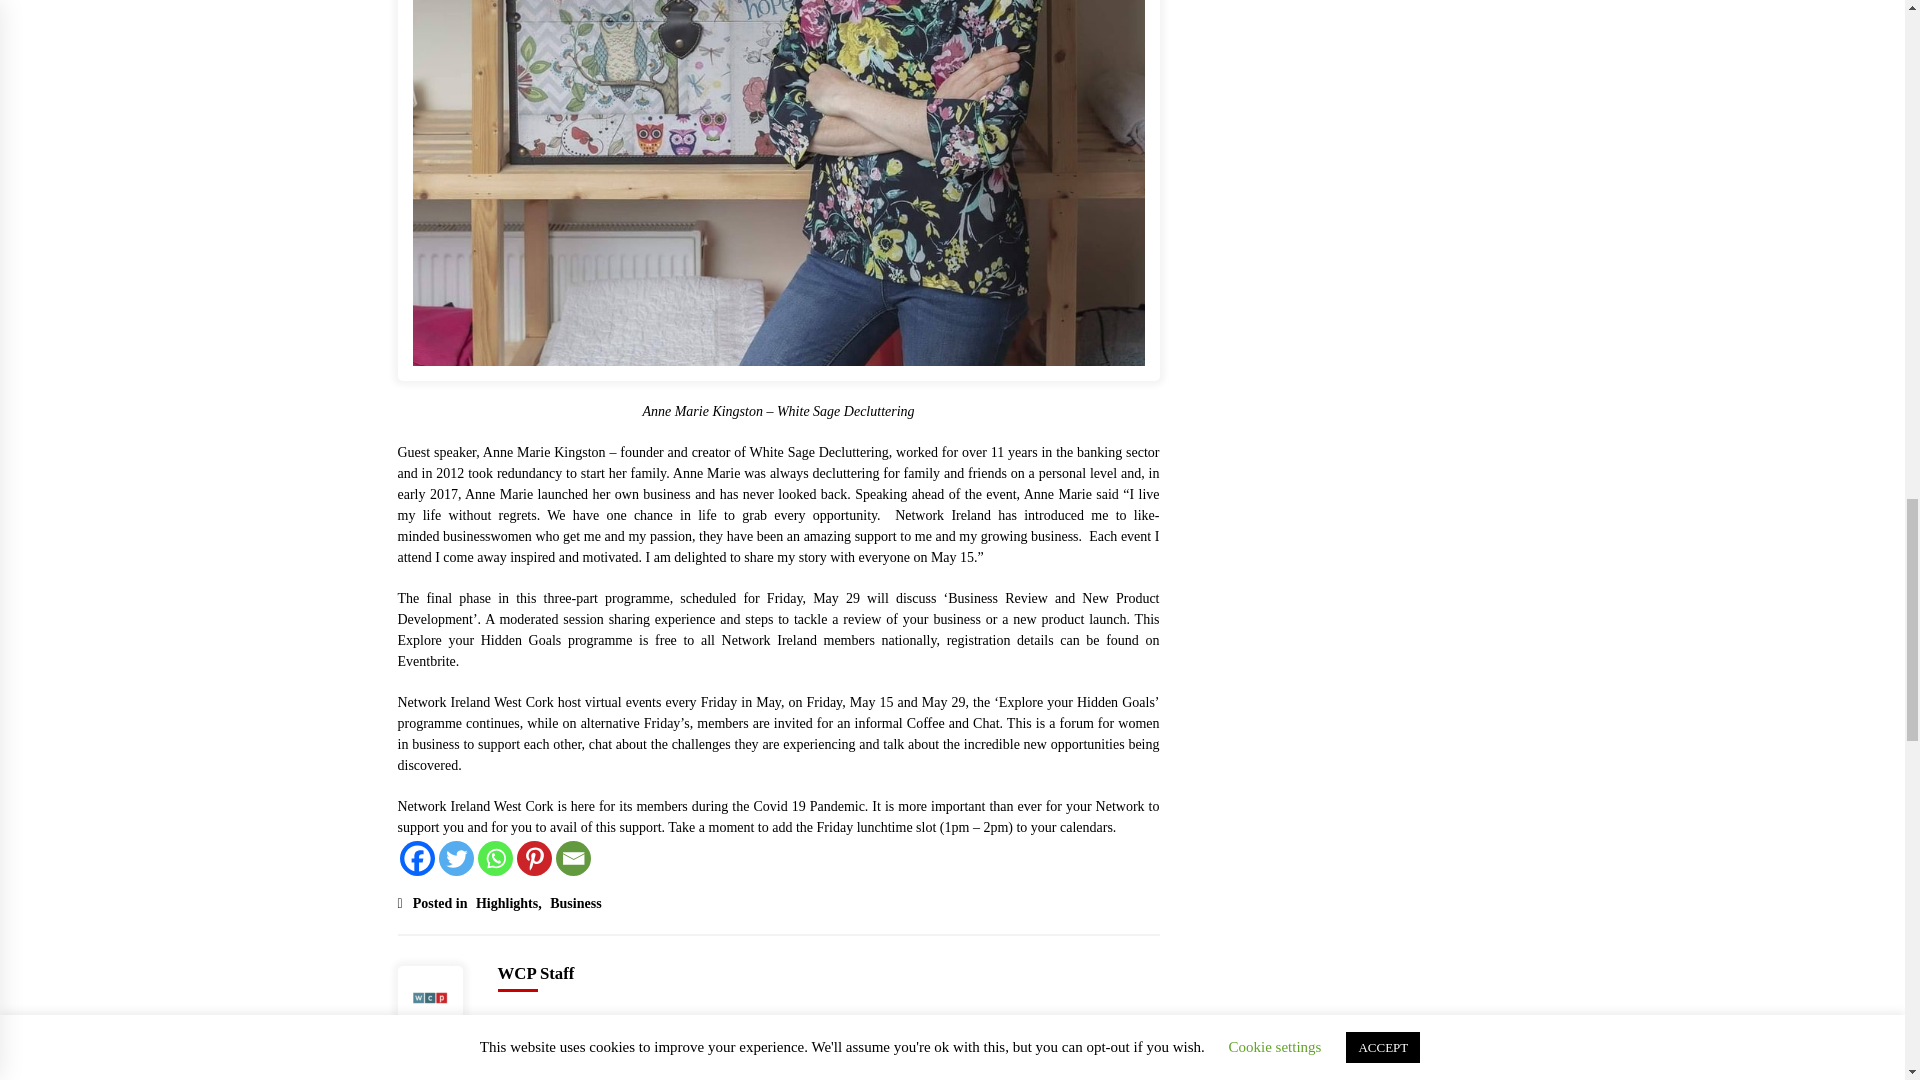  I want to click on Twitter, so click(454, 858).